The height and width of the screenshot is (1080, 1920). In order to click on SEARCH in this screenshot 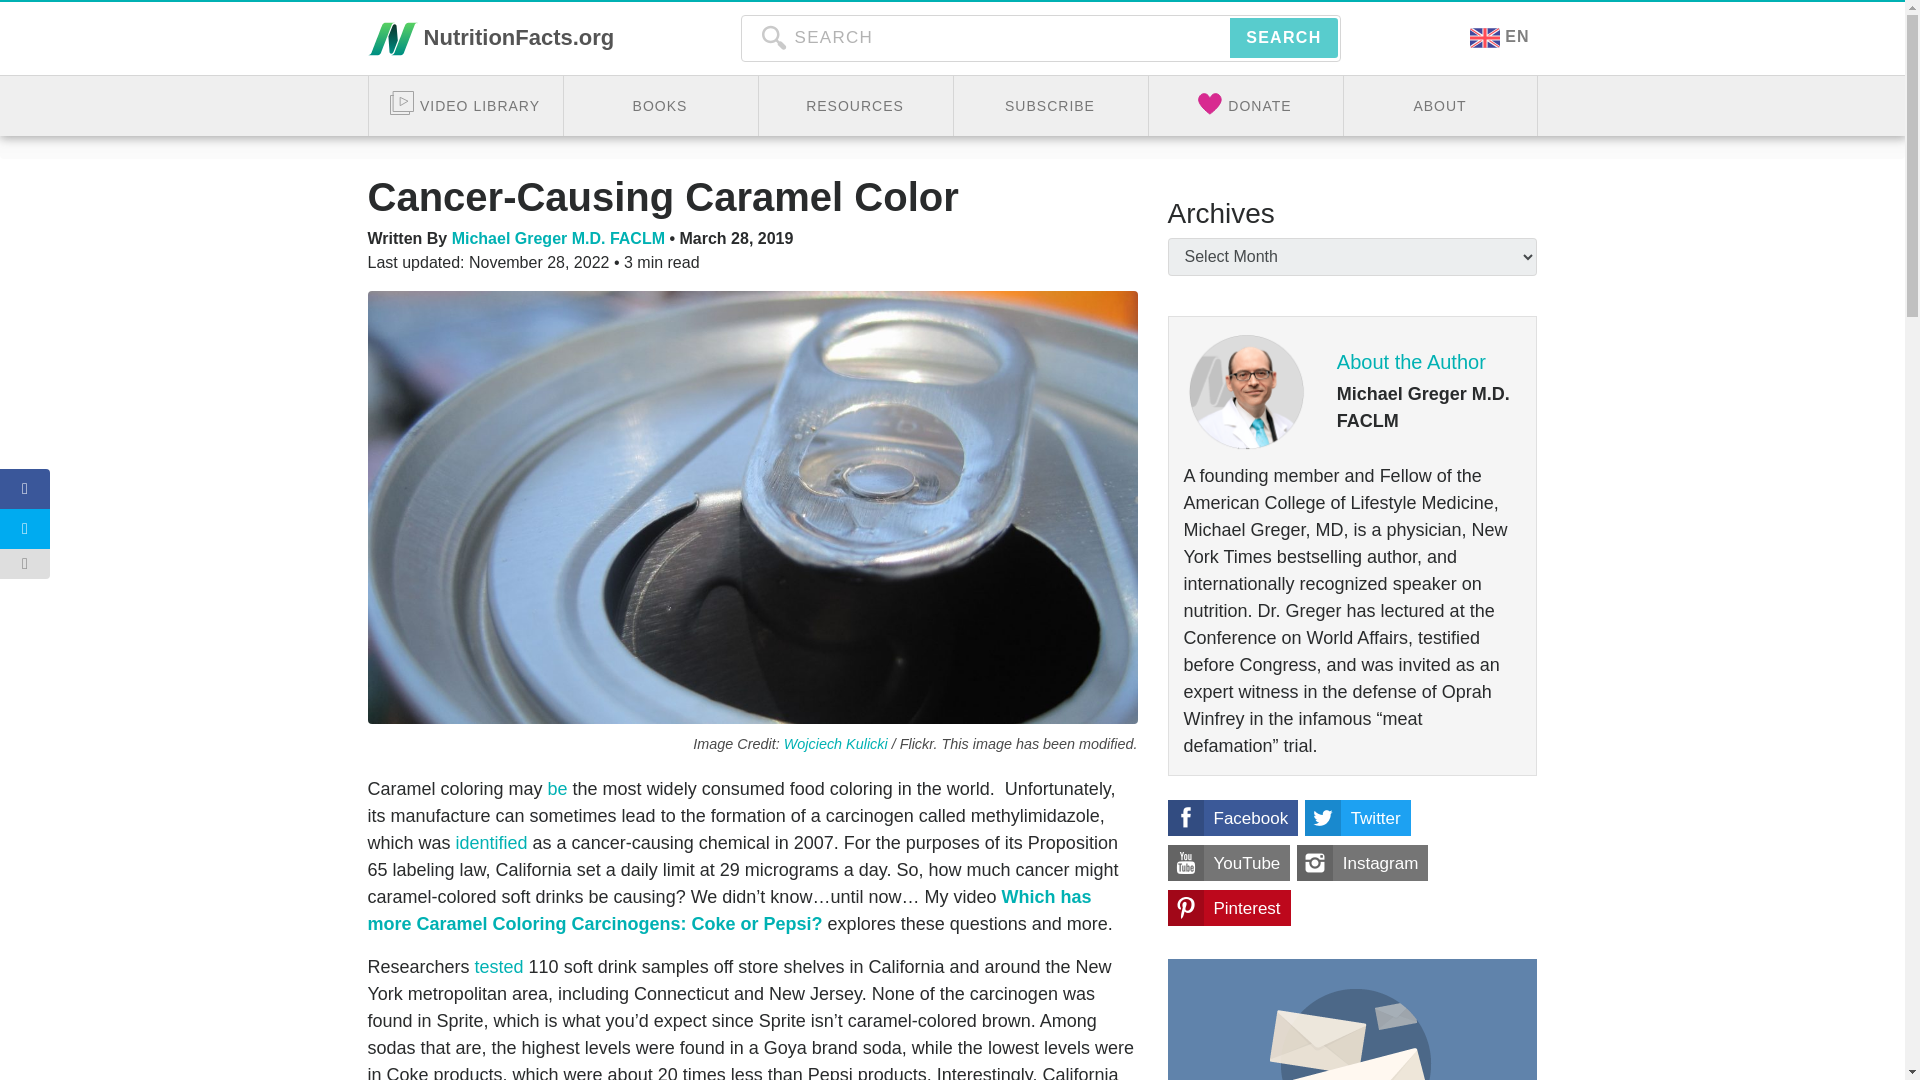, I will do `click(1283, 38)`.